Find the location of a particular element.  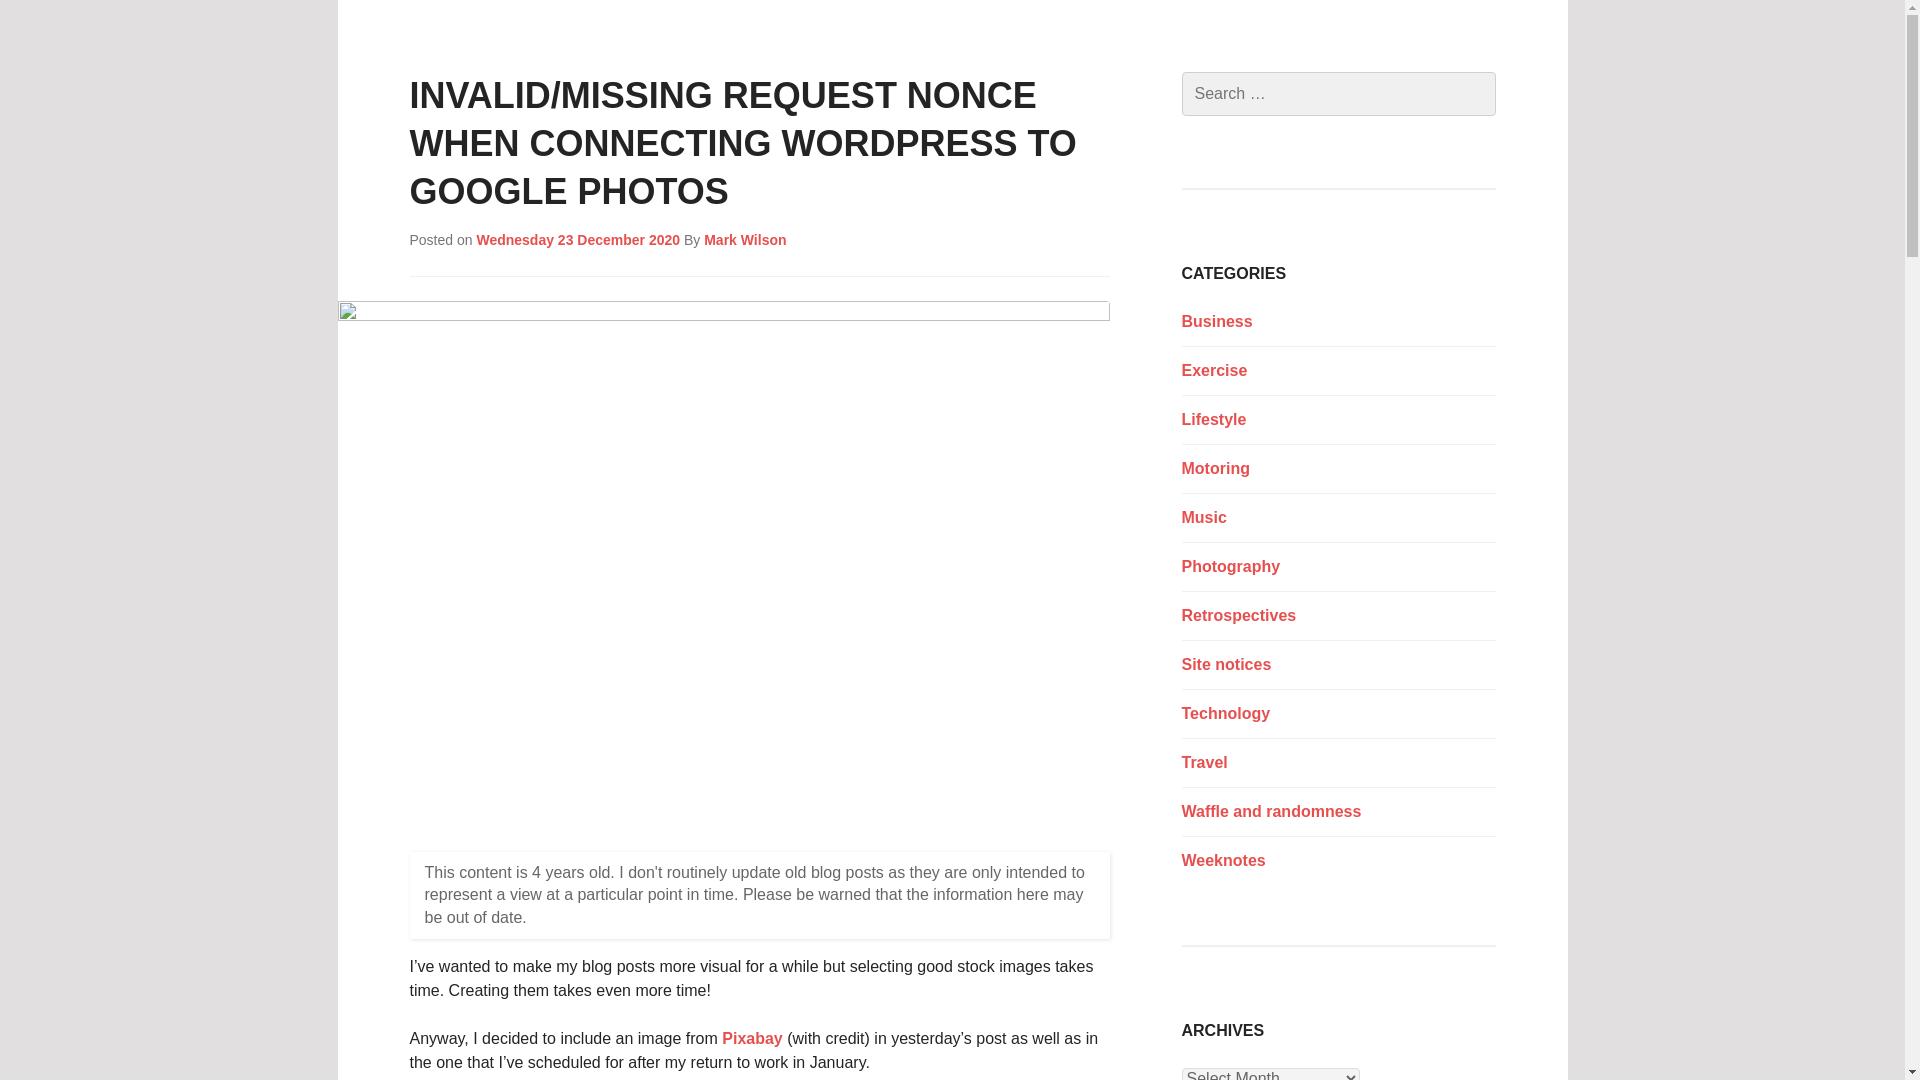

Pixabay is located at coordinates (751, 1038).